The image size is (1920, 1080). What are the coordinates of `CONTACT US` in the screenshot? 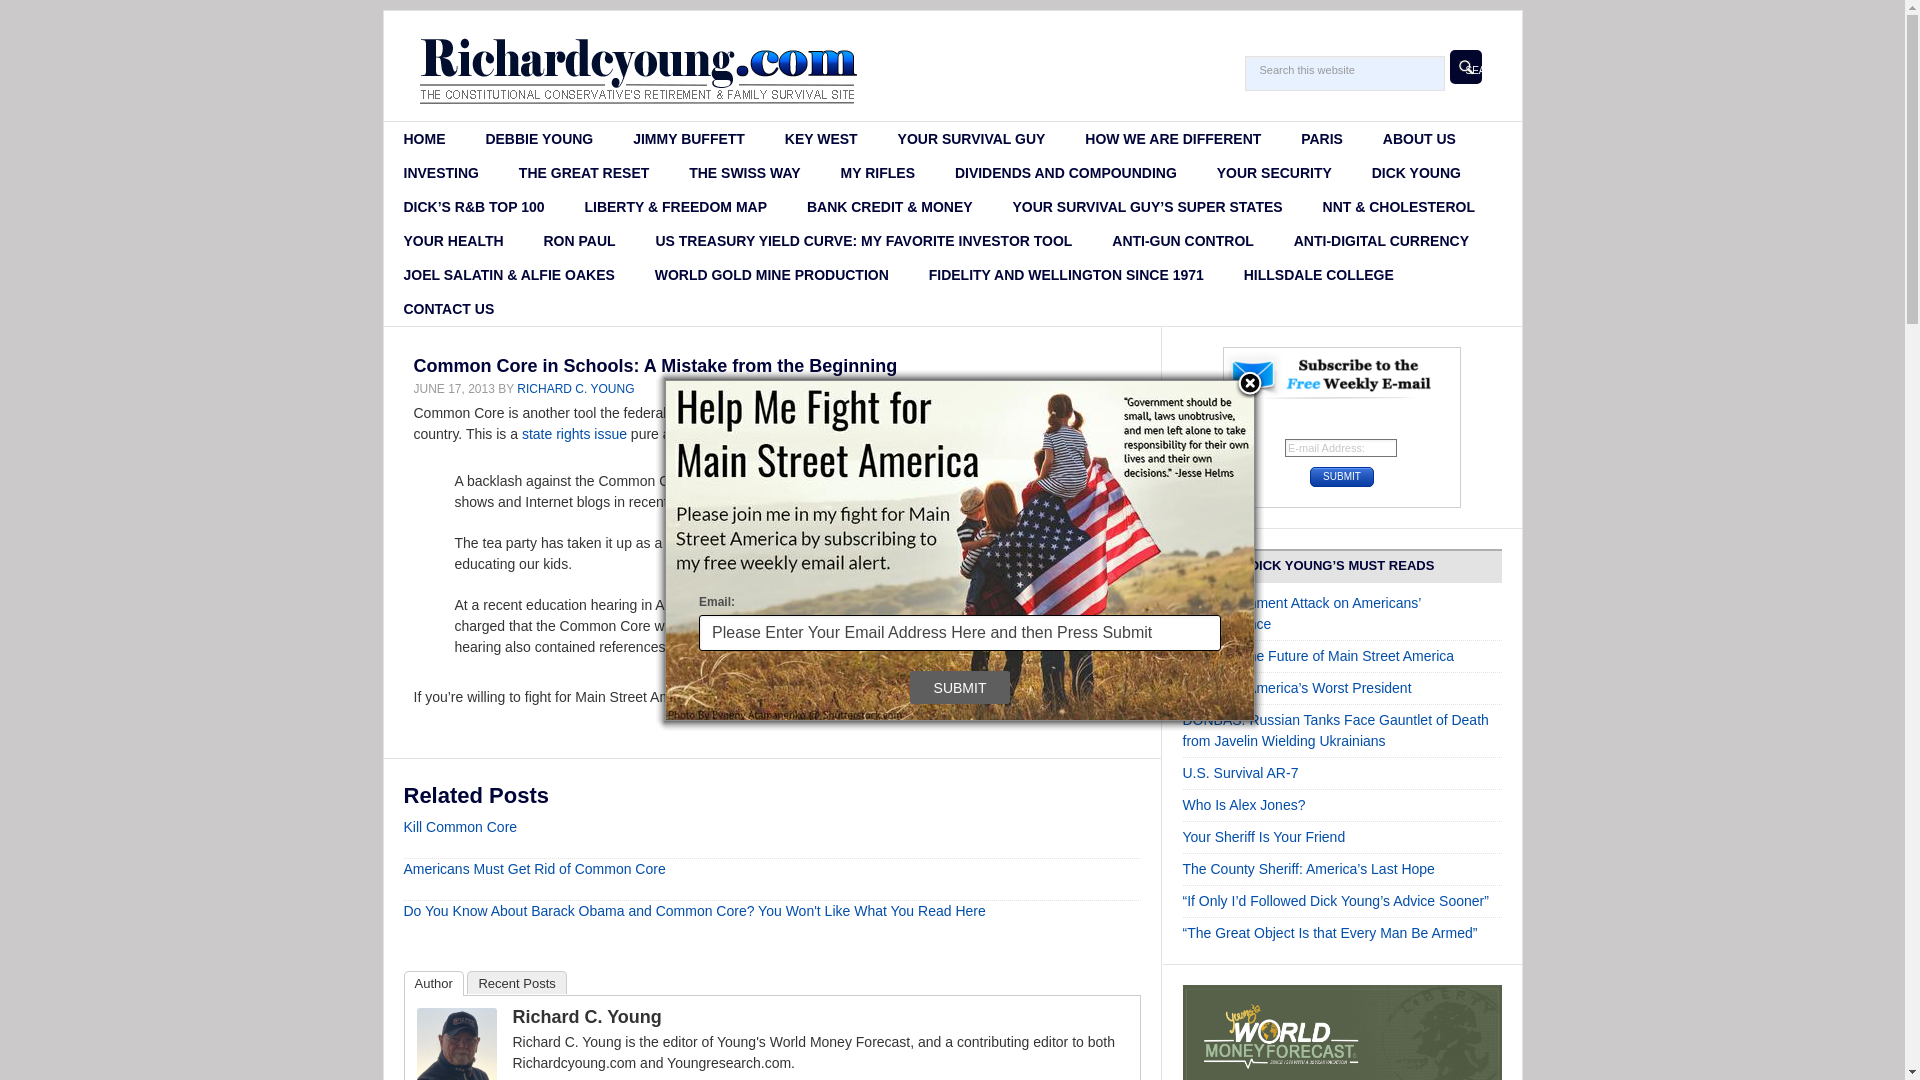 It's located at (449, 308).